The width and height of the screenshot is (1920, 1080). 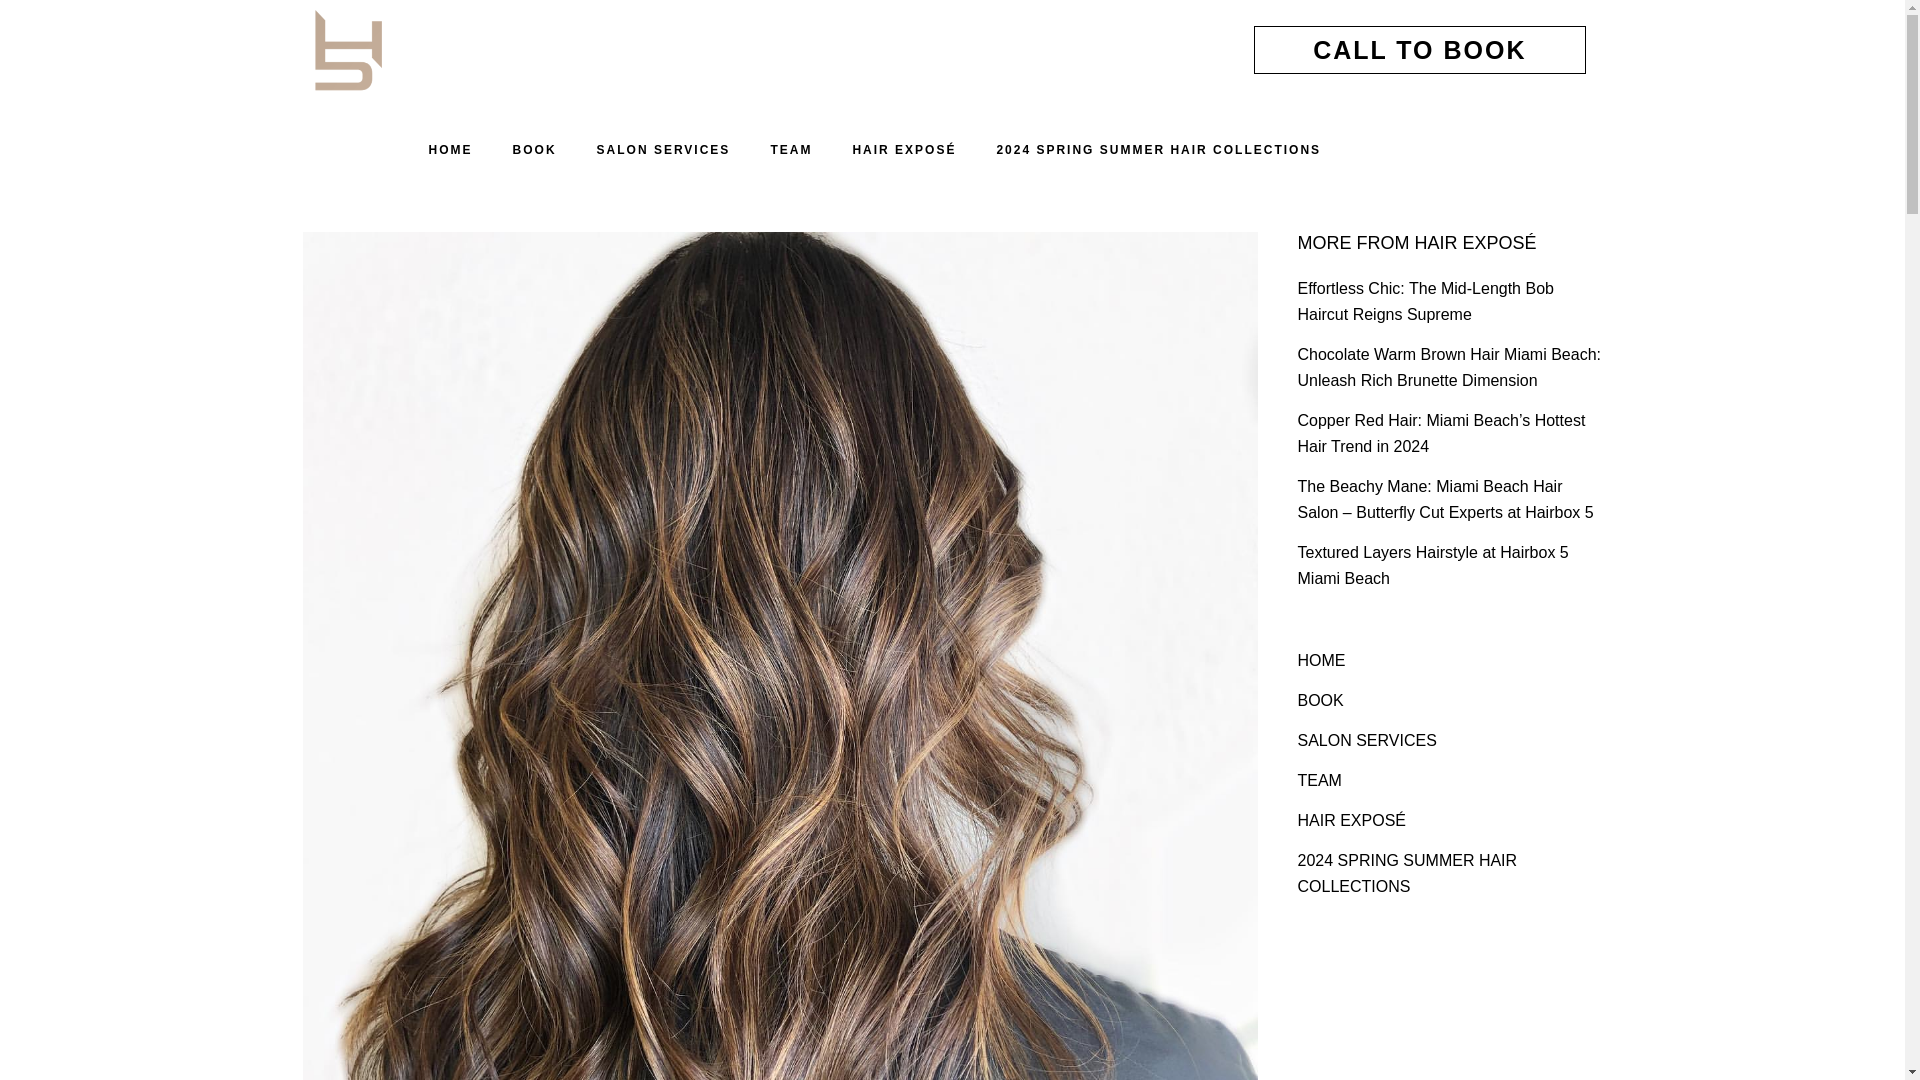 What do you see at coordinates (1158, 150) in the screenshot?
I see `2024 SPRING SUMMER HAIR COLLECTIONS` at bounding box center [1158, 150].